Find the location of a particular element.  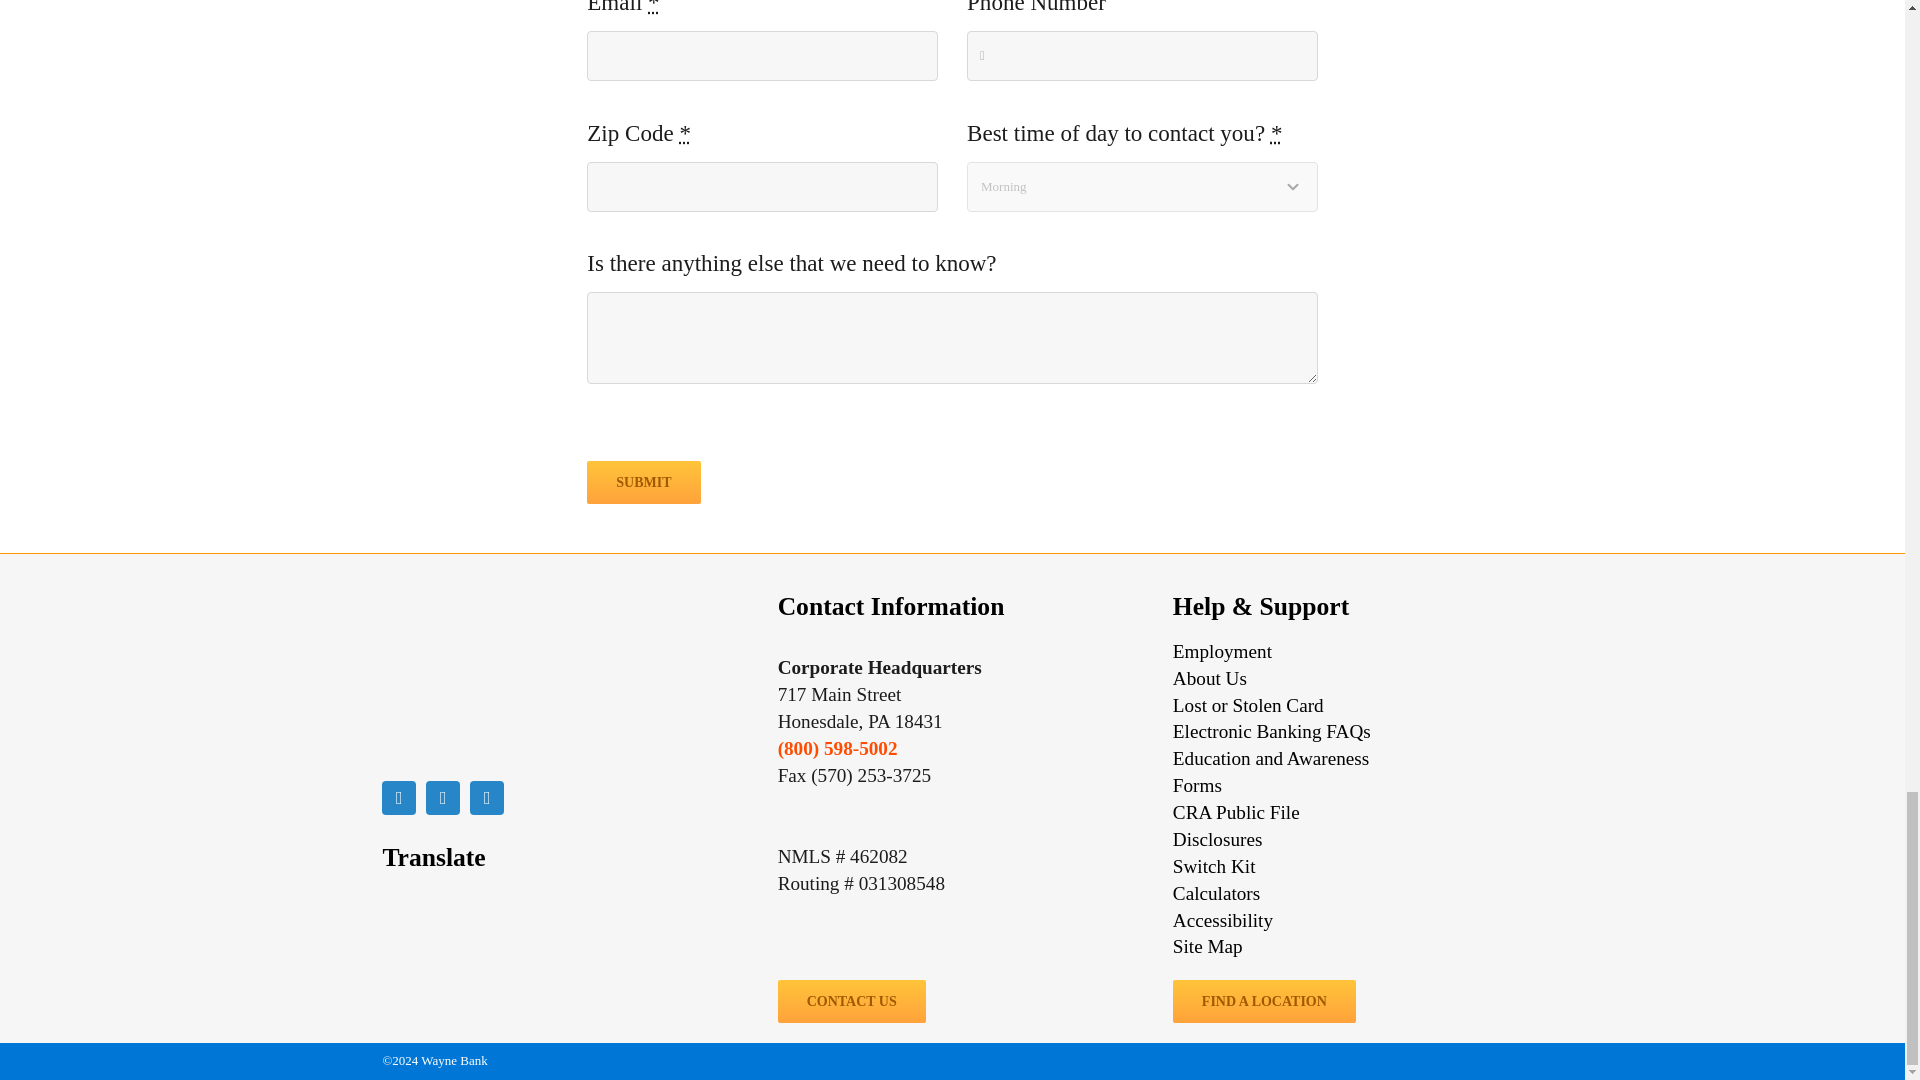

X is located at coordinates (443, 798).